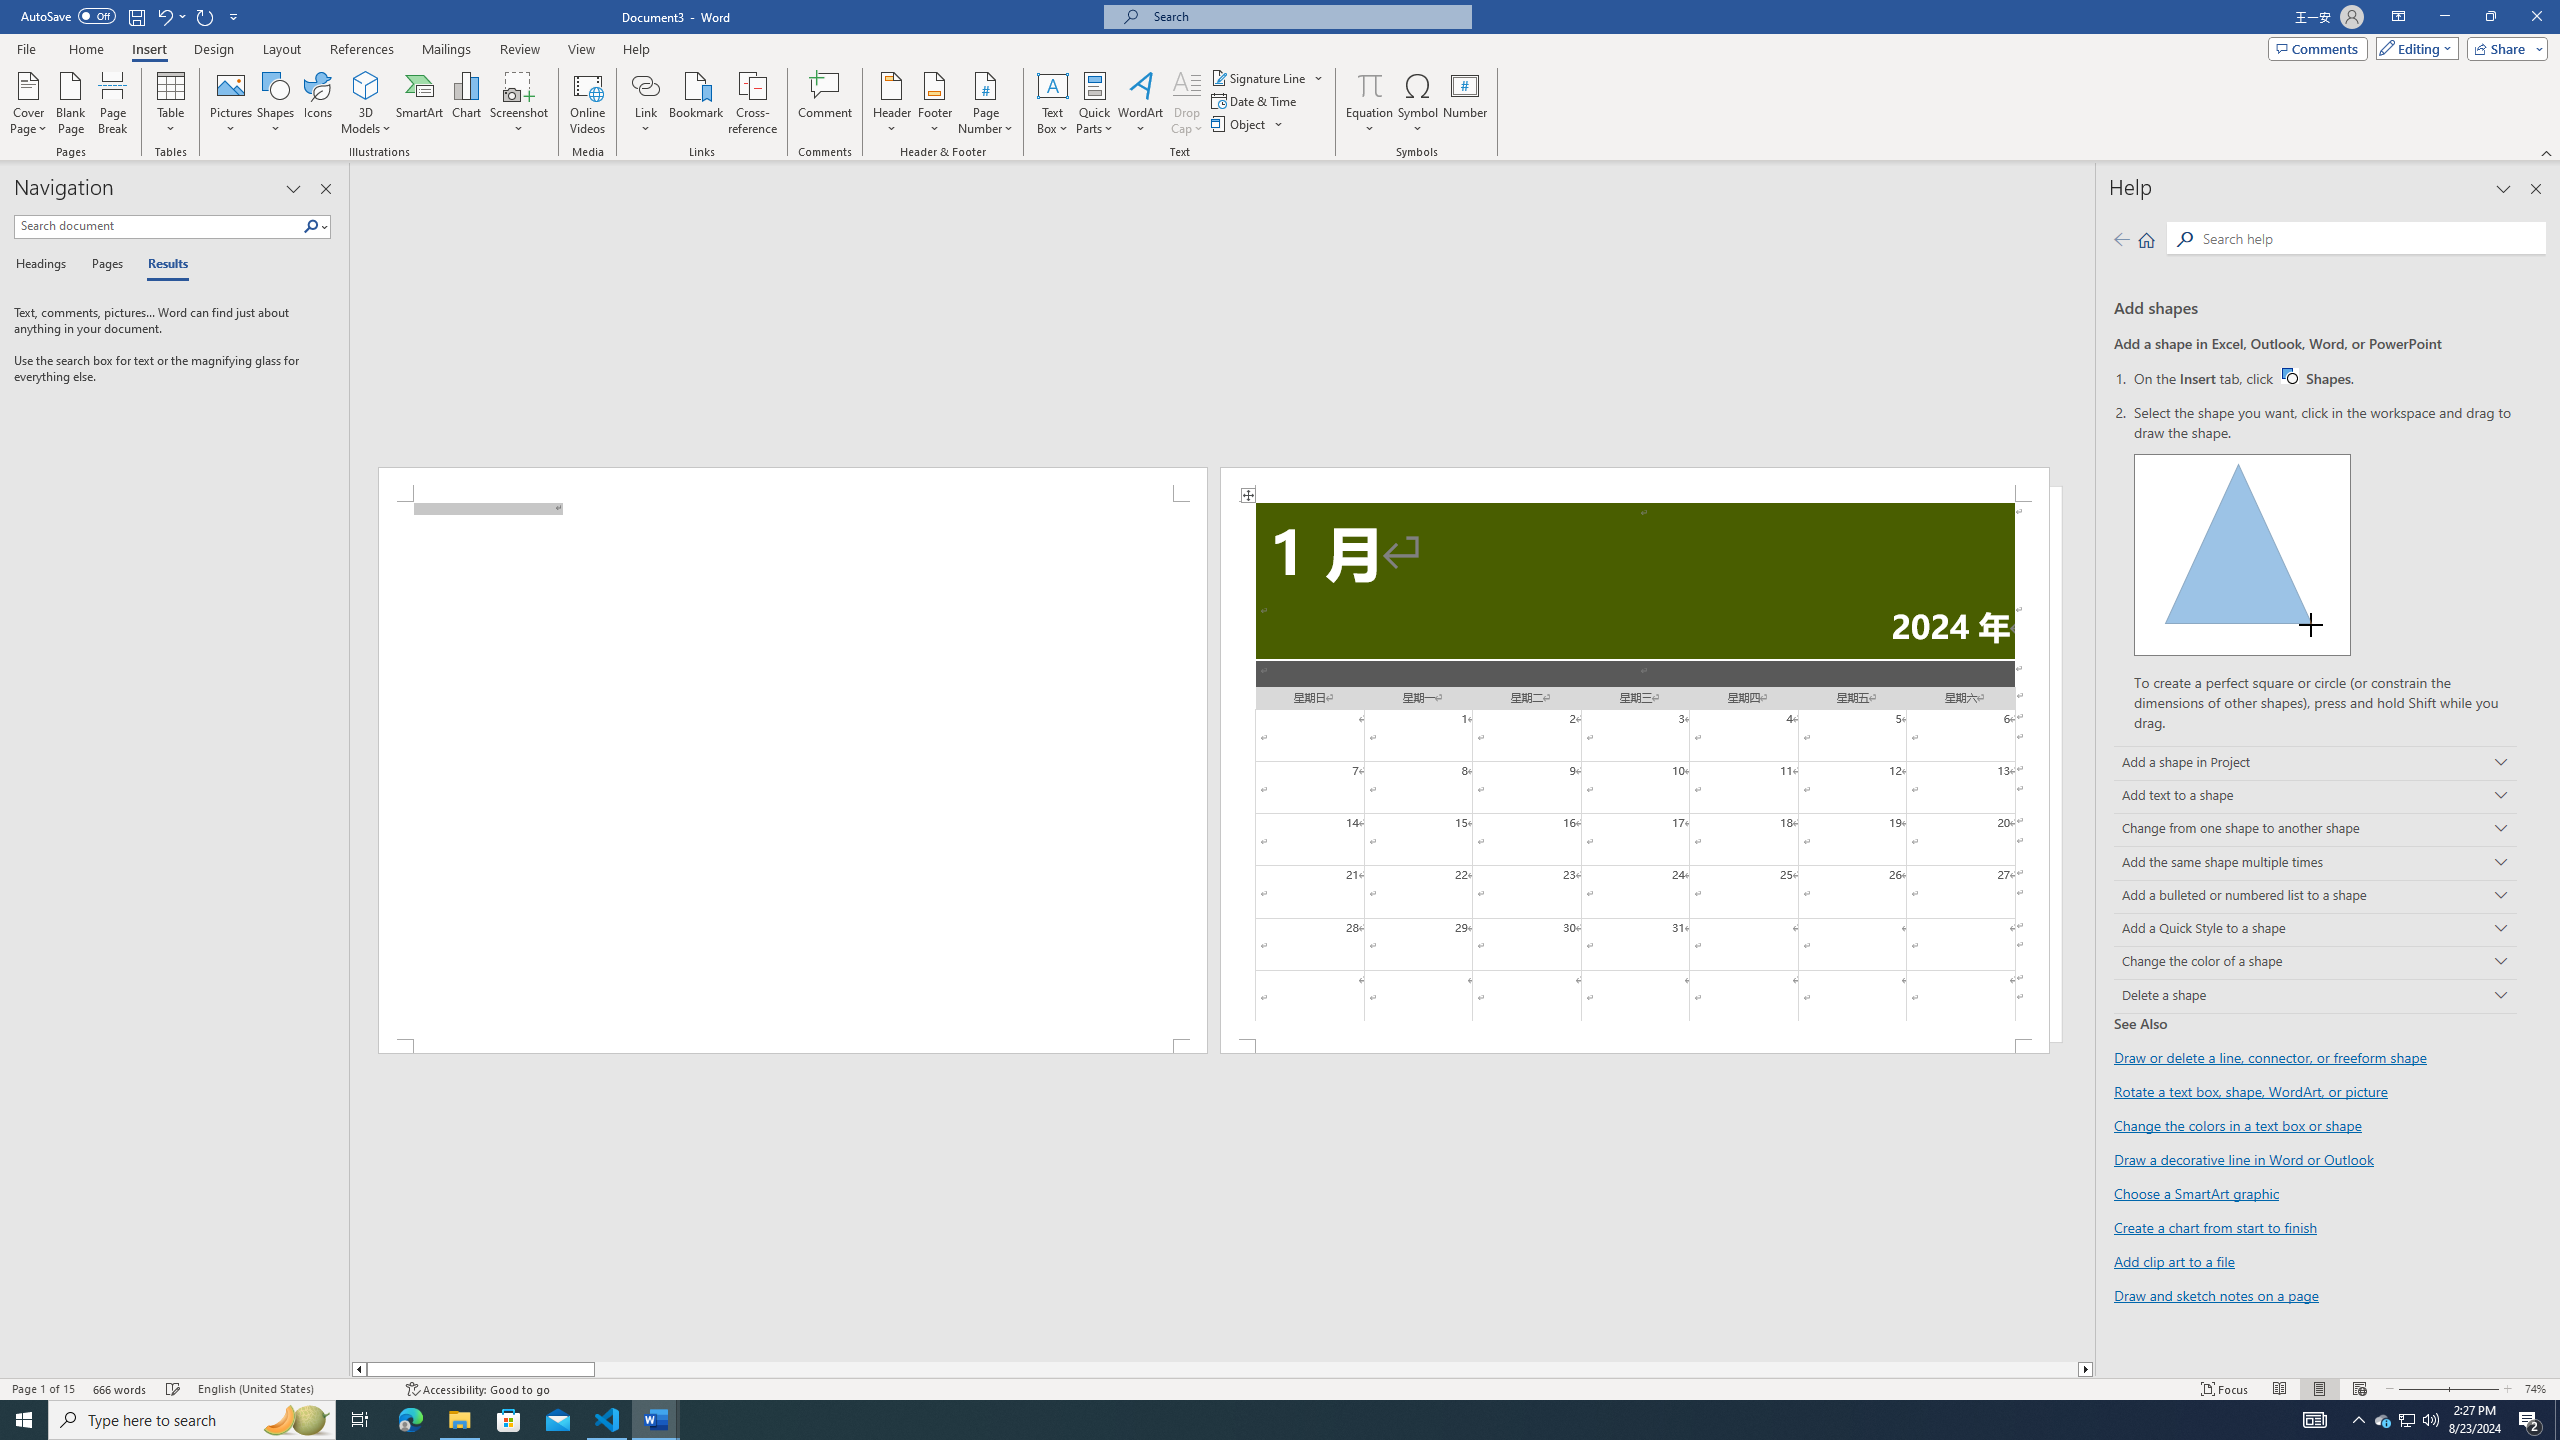 The image size is (2560, 1440). What do you see at coordinates (2315, 963) in the screenshot?
I see `Change the color of a shape` at bounding box center [2315, 963].